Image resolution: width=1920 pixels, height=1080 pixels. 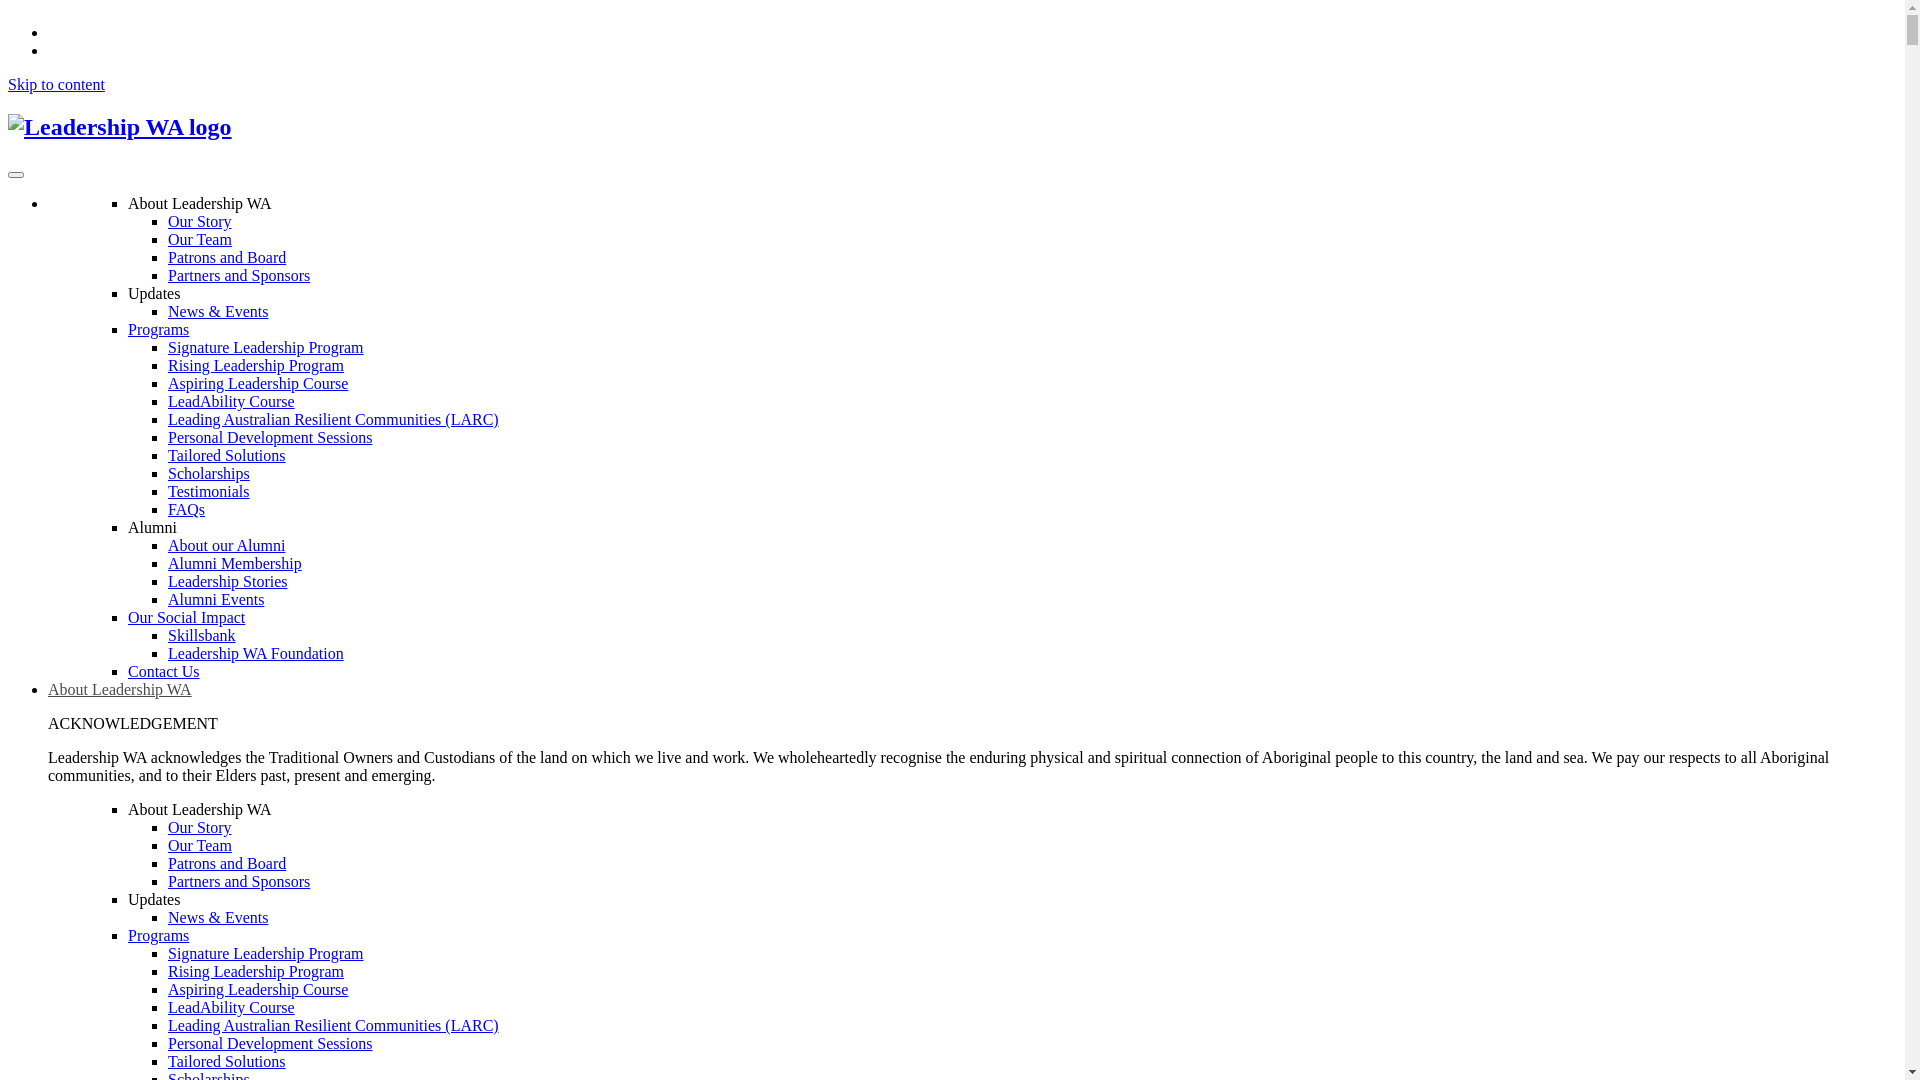 What do you see at coordinates (200, 240) in the screenshot?
I see `Our Team` at bounding box center [200, 240].